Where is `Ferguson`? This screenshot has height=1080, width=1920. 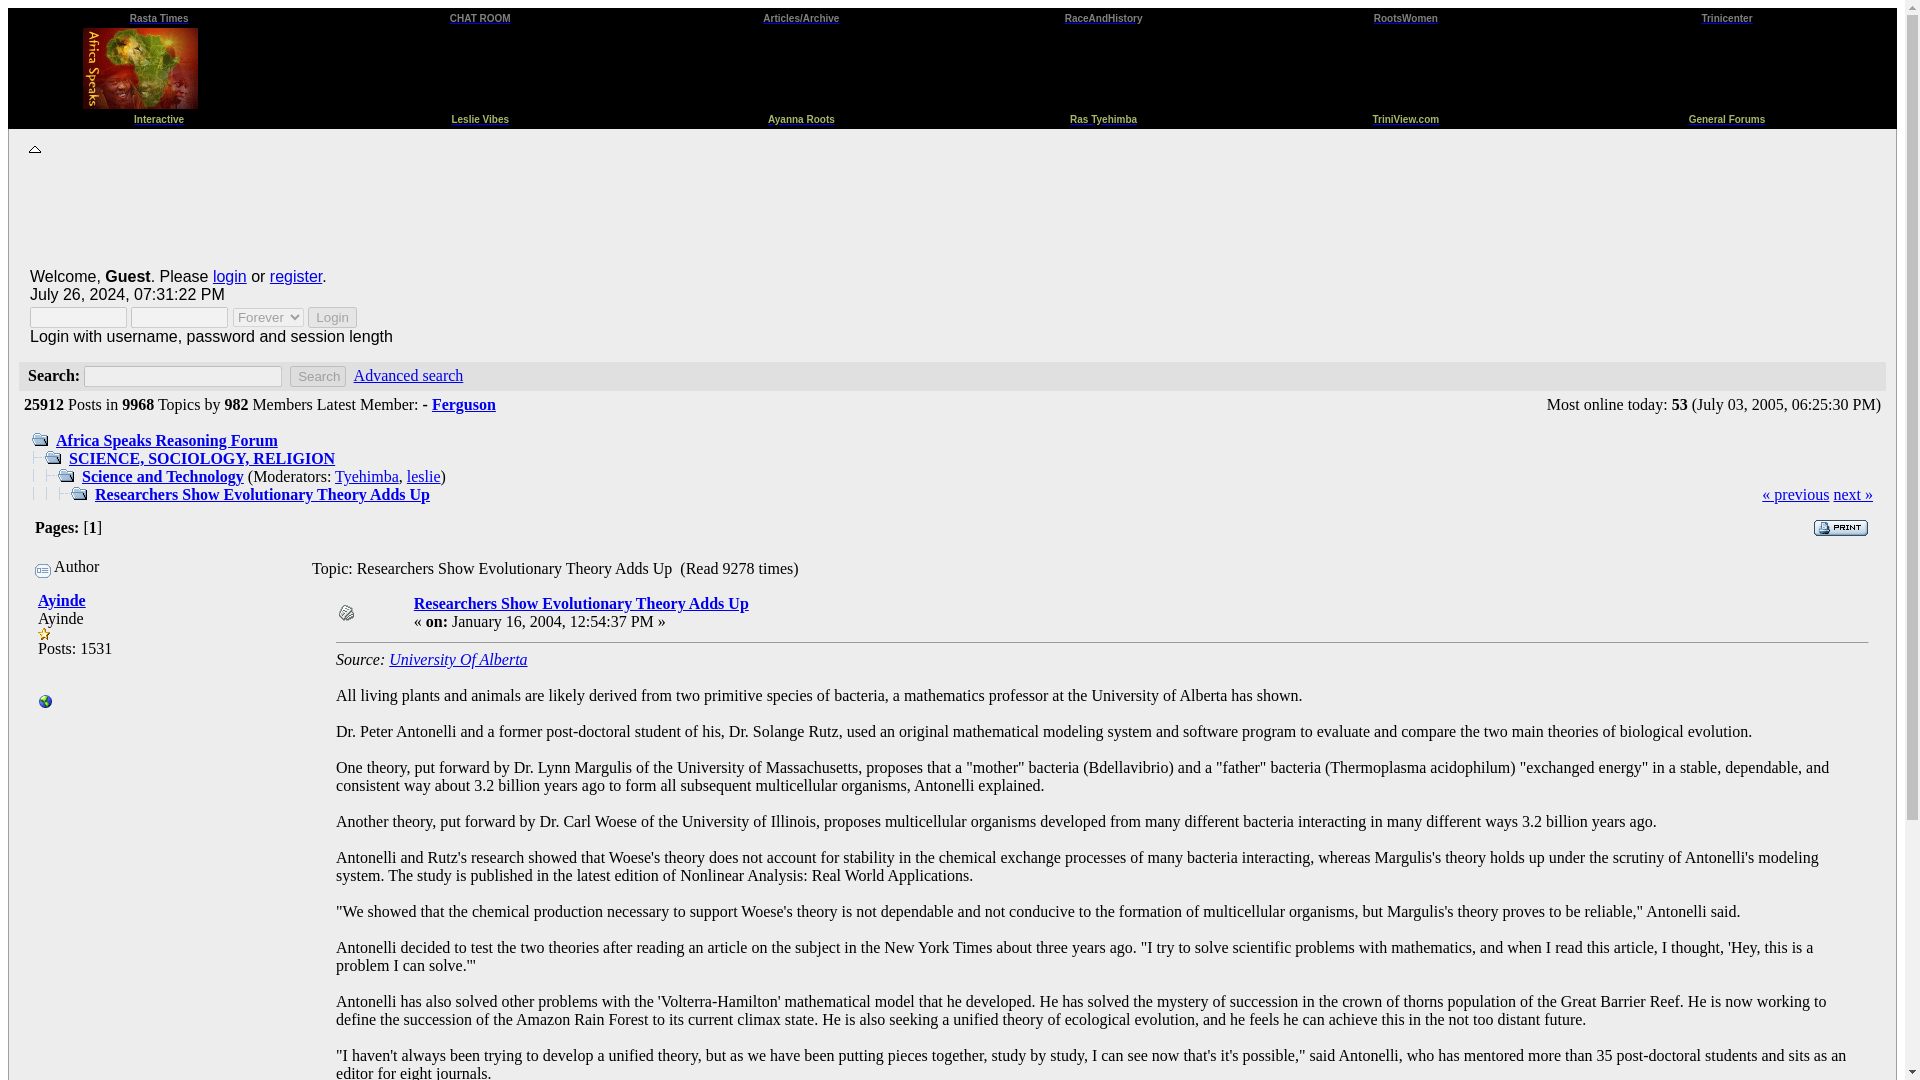
Ferguson is located at coordinates (464, 404).